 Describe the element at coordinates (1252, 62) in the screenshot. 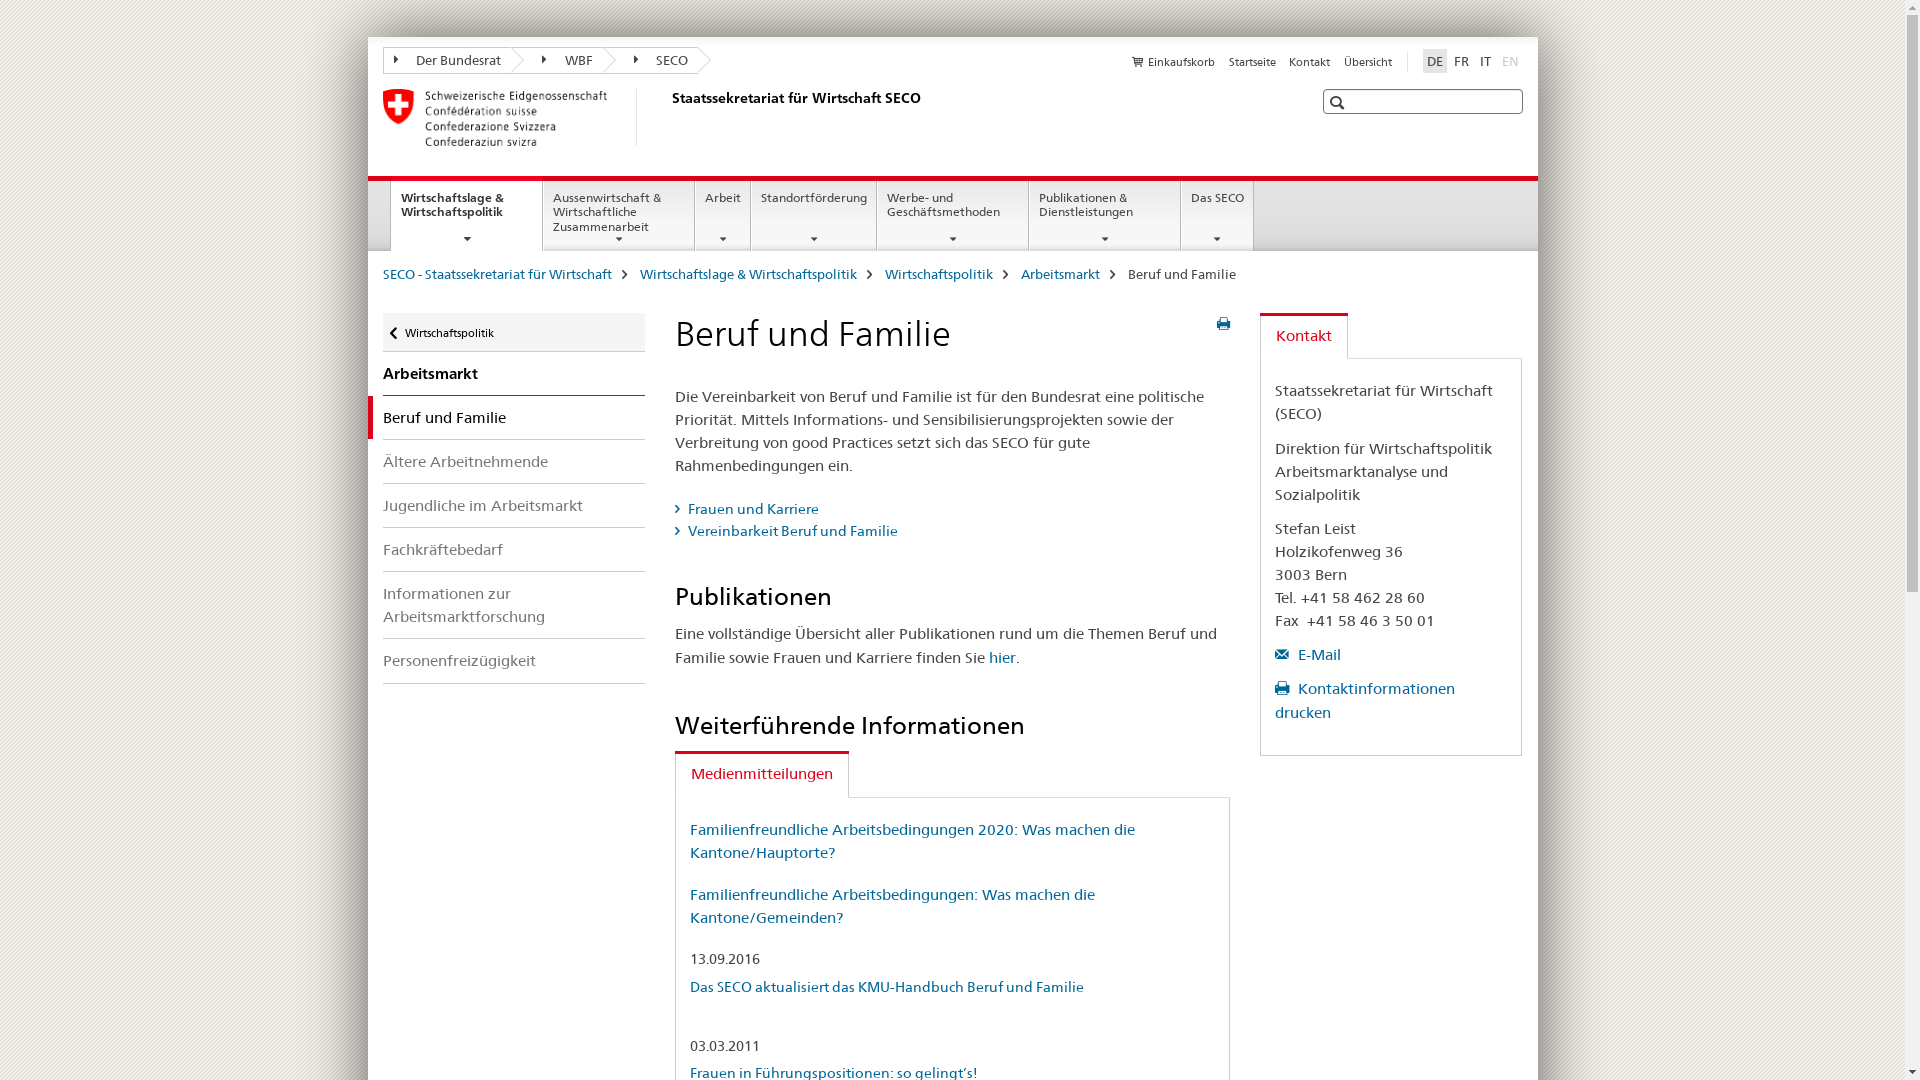

I see `Startseite` at that location.